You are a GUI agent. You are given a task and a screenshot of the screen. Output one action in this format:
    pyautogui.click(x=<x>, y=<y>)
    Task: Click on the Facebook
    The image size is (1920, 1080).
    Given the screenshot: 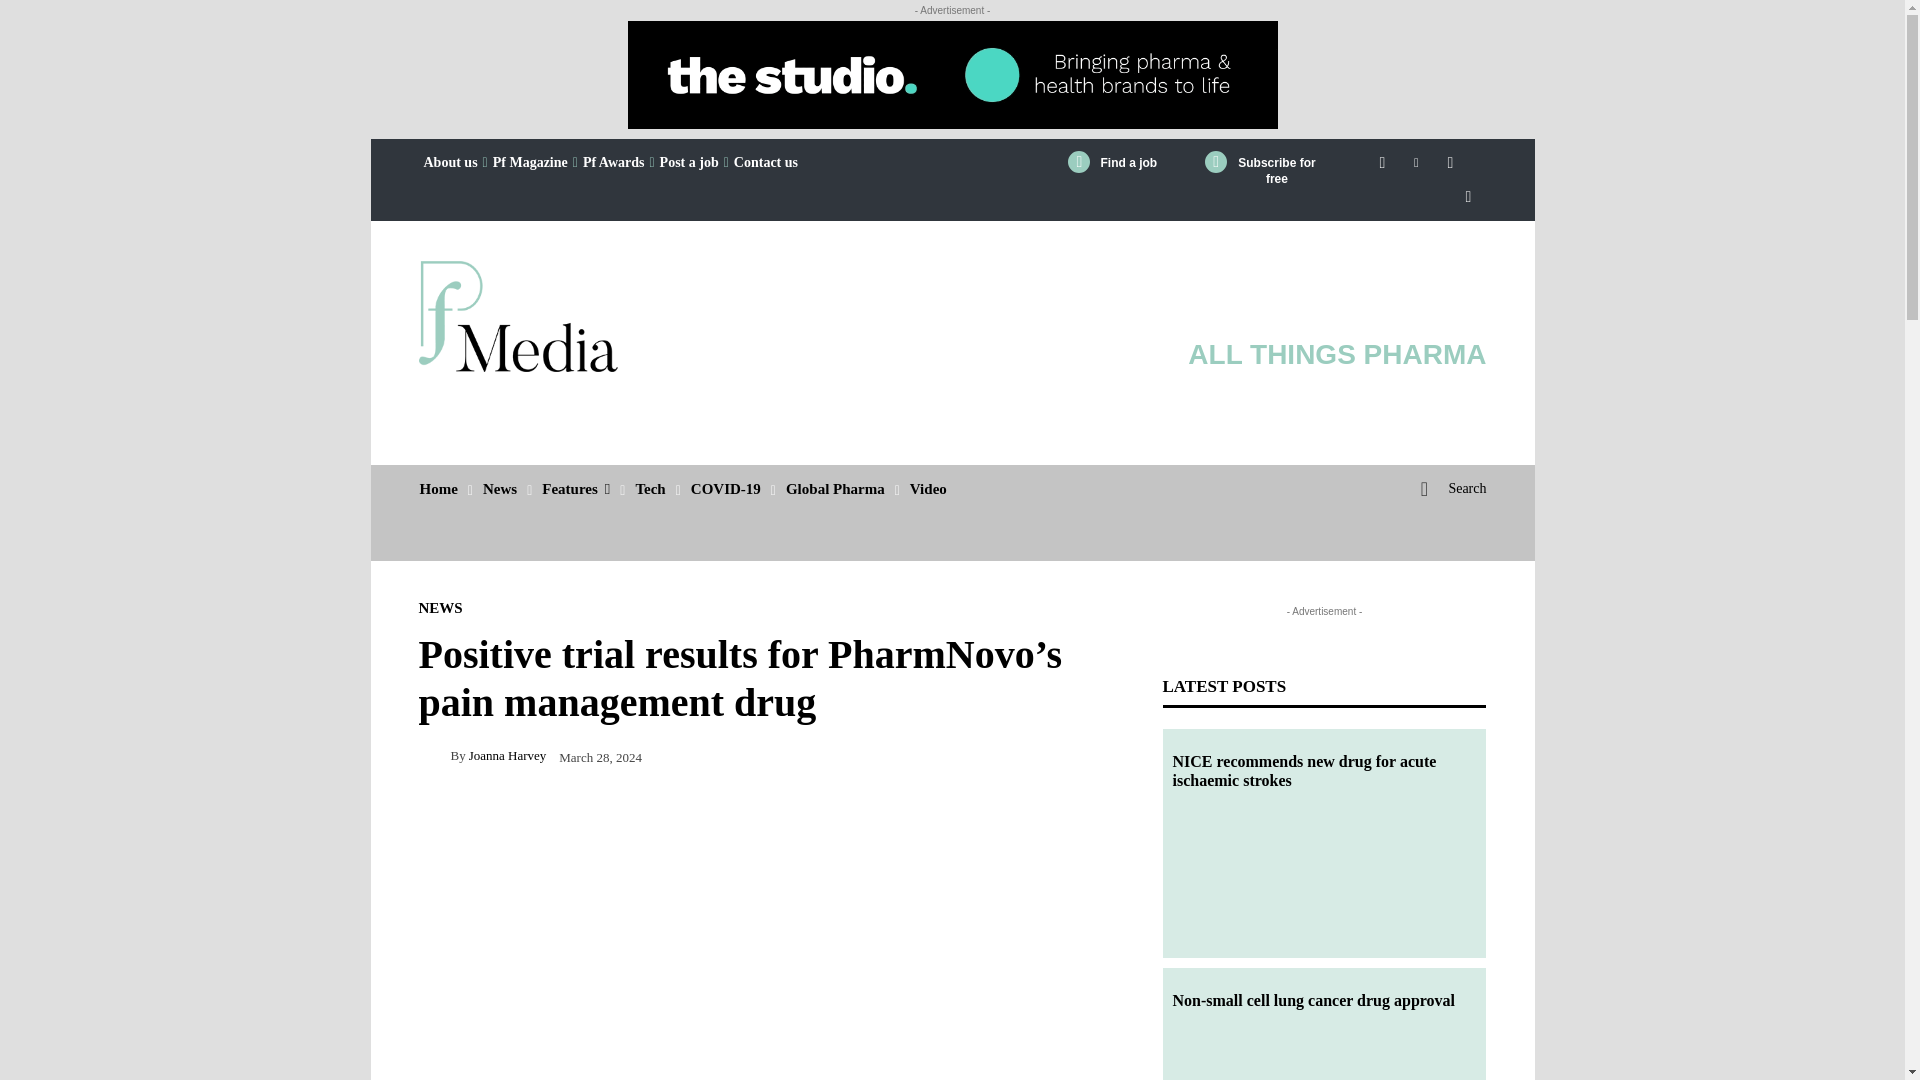 What is the action you would take?
    pyautogui.click(x=1382, y=159)
    